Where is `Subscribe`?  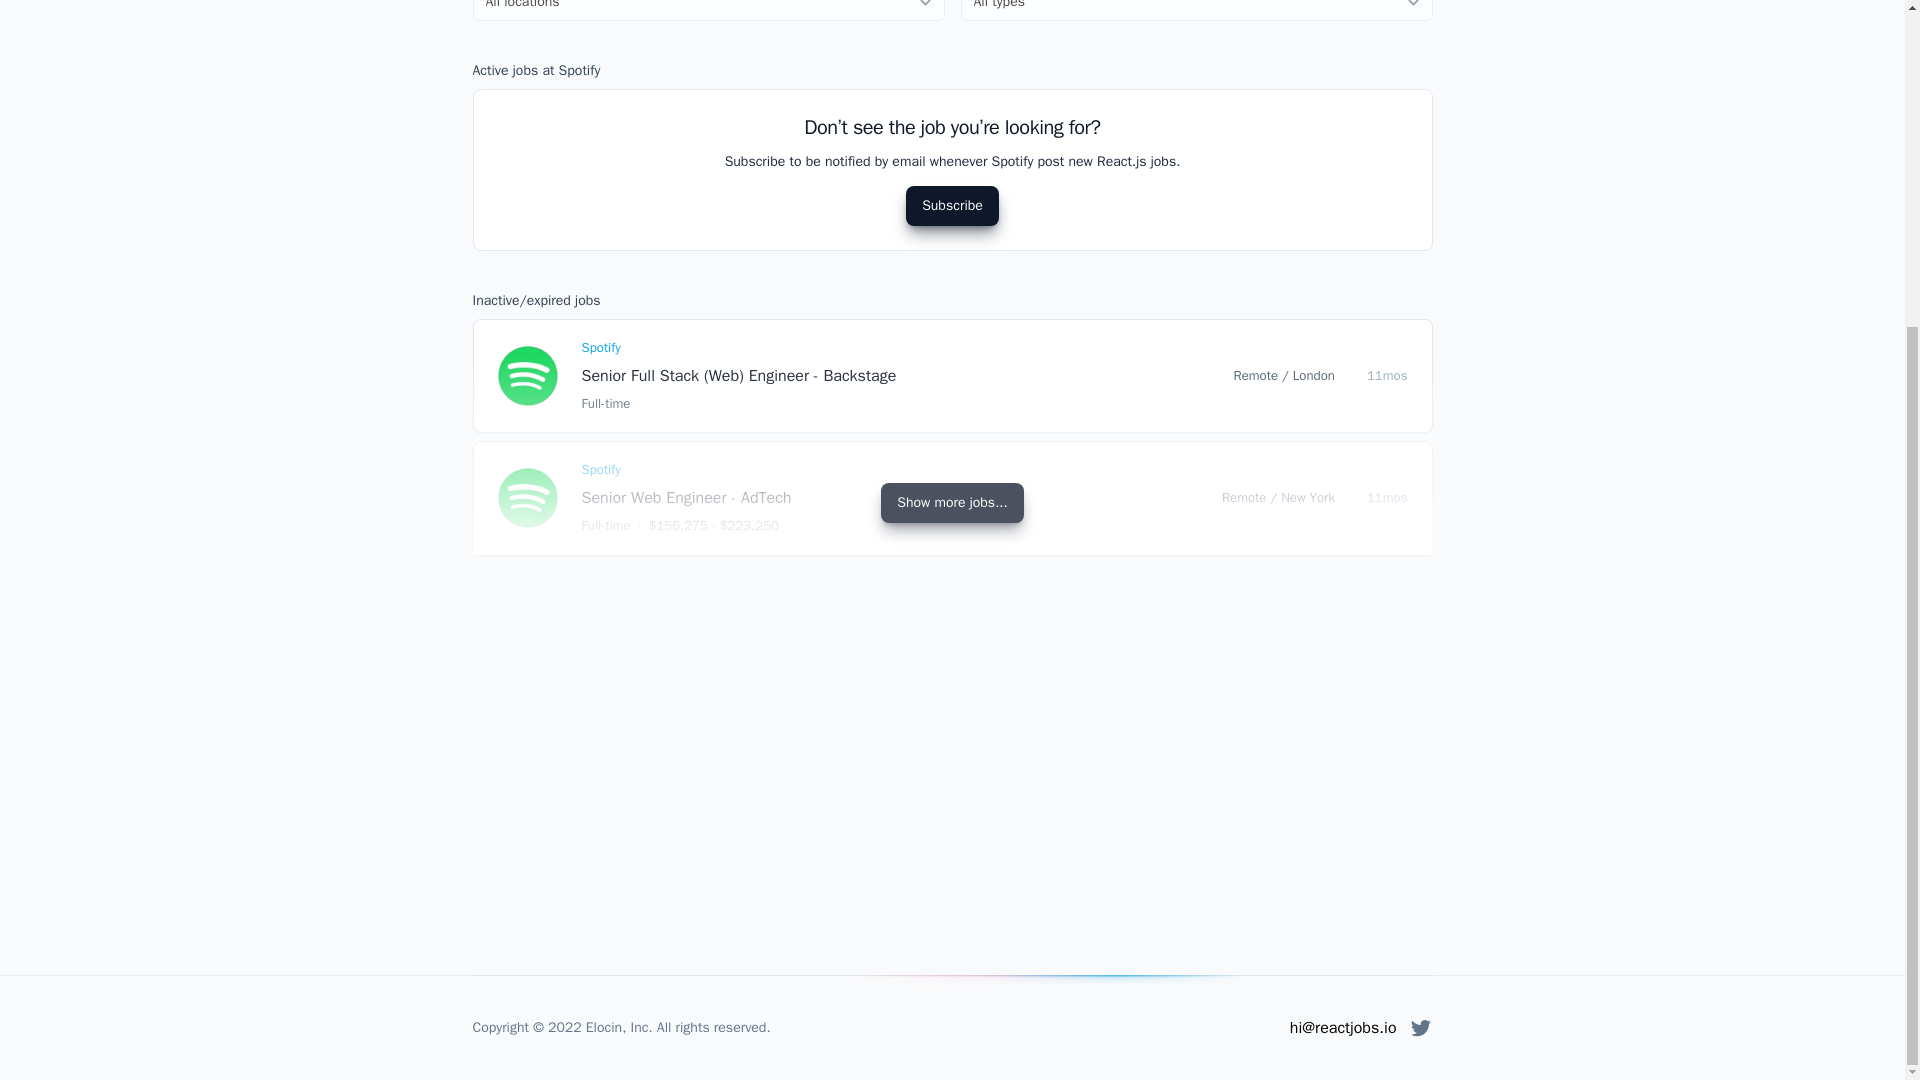 Subscribe is located at coordinates (952, 205).